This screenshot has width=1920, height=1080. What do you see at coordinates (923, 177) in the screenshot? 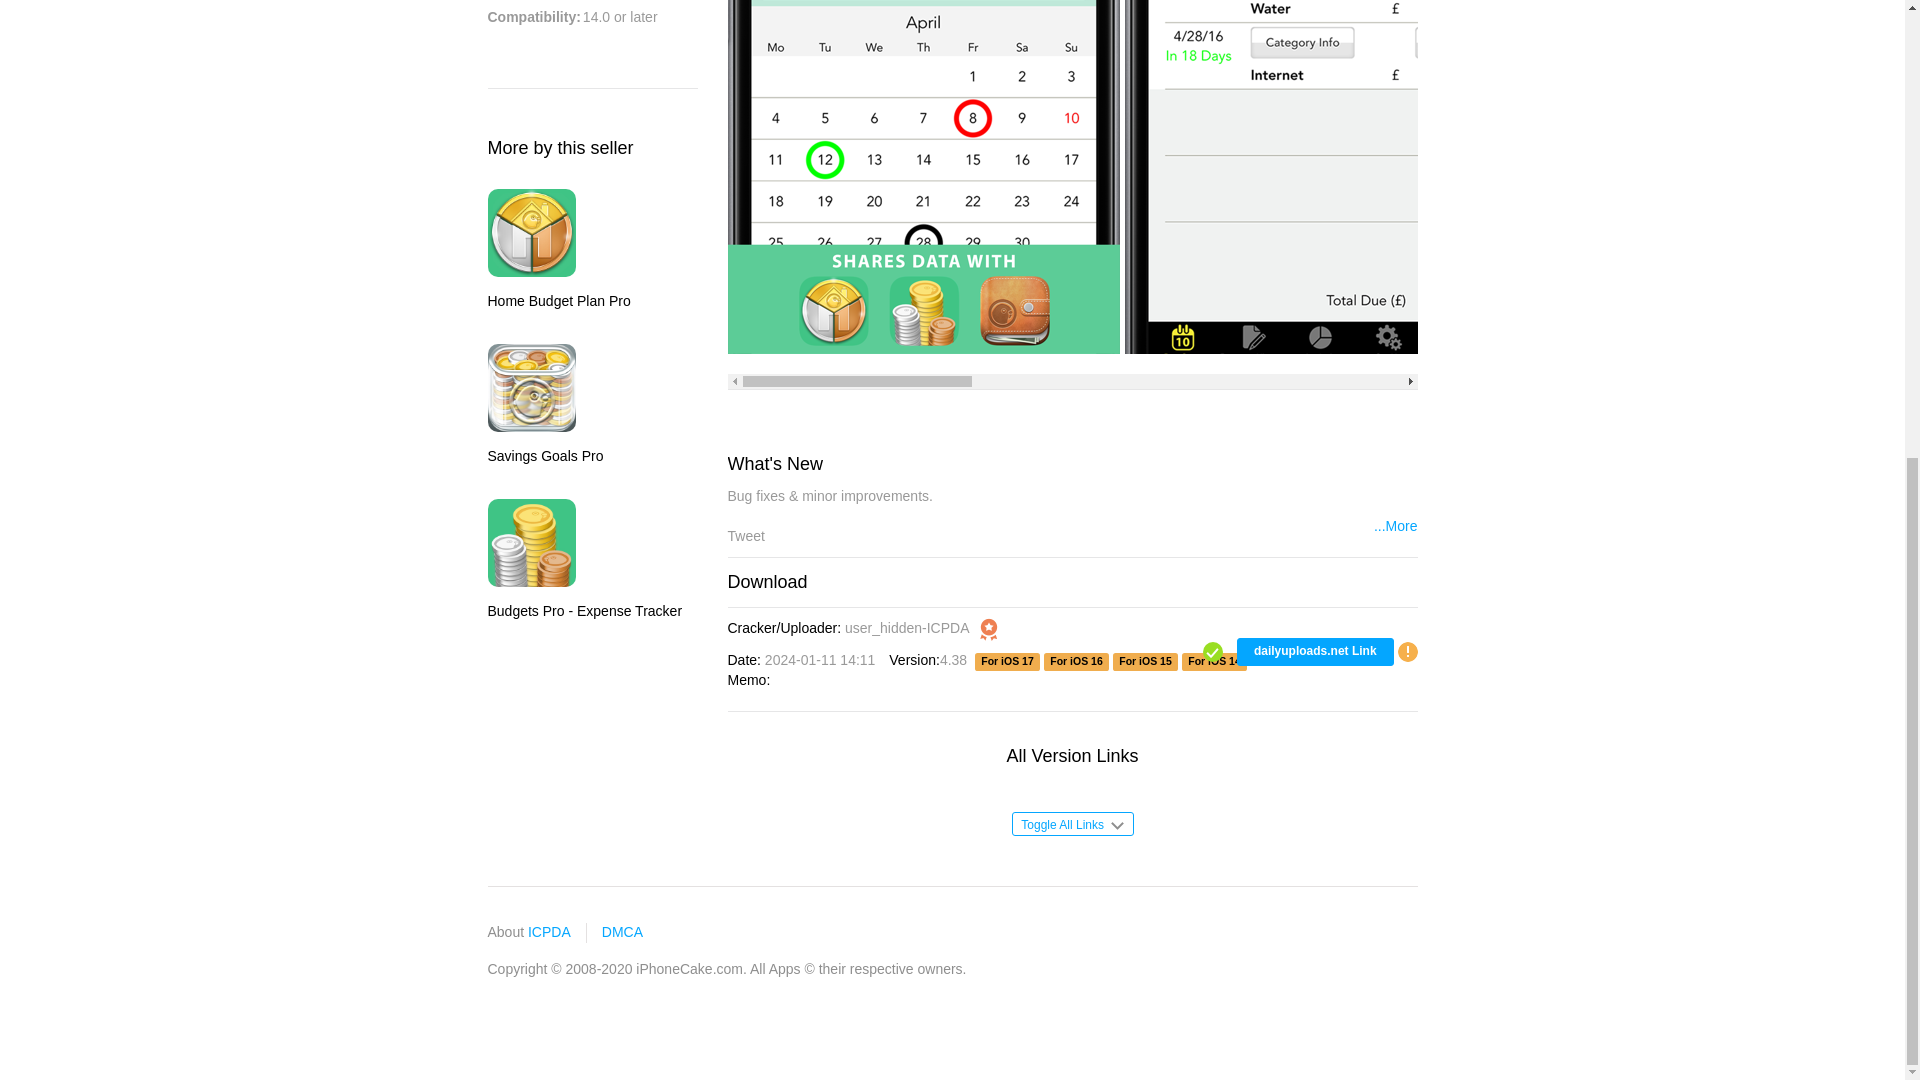
I see `Bill Assistant Pro Screenshots` at bounding box center [923, 177].